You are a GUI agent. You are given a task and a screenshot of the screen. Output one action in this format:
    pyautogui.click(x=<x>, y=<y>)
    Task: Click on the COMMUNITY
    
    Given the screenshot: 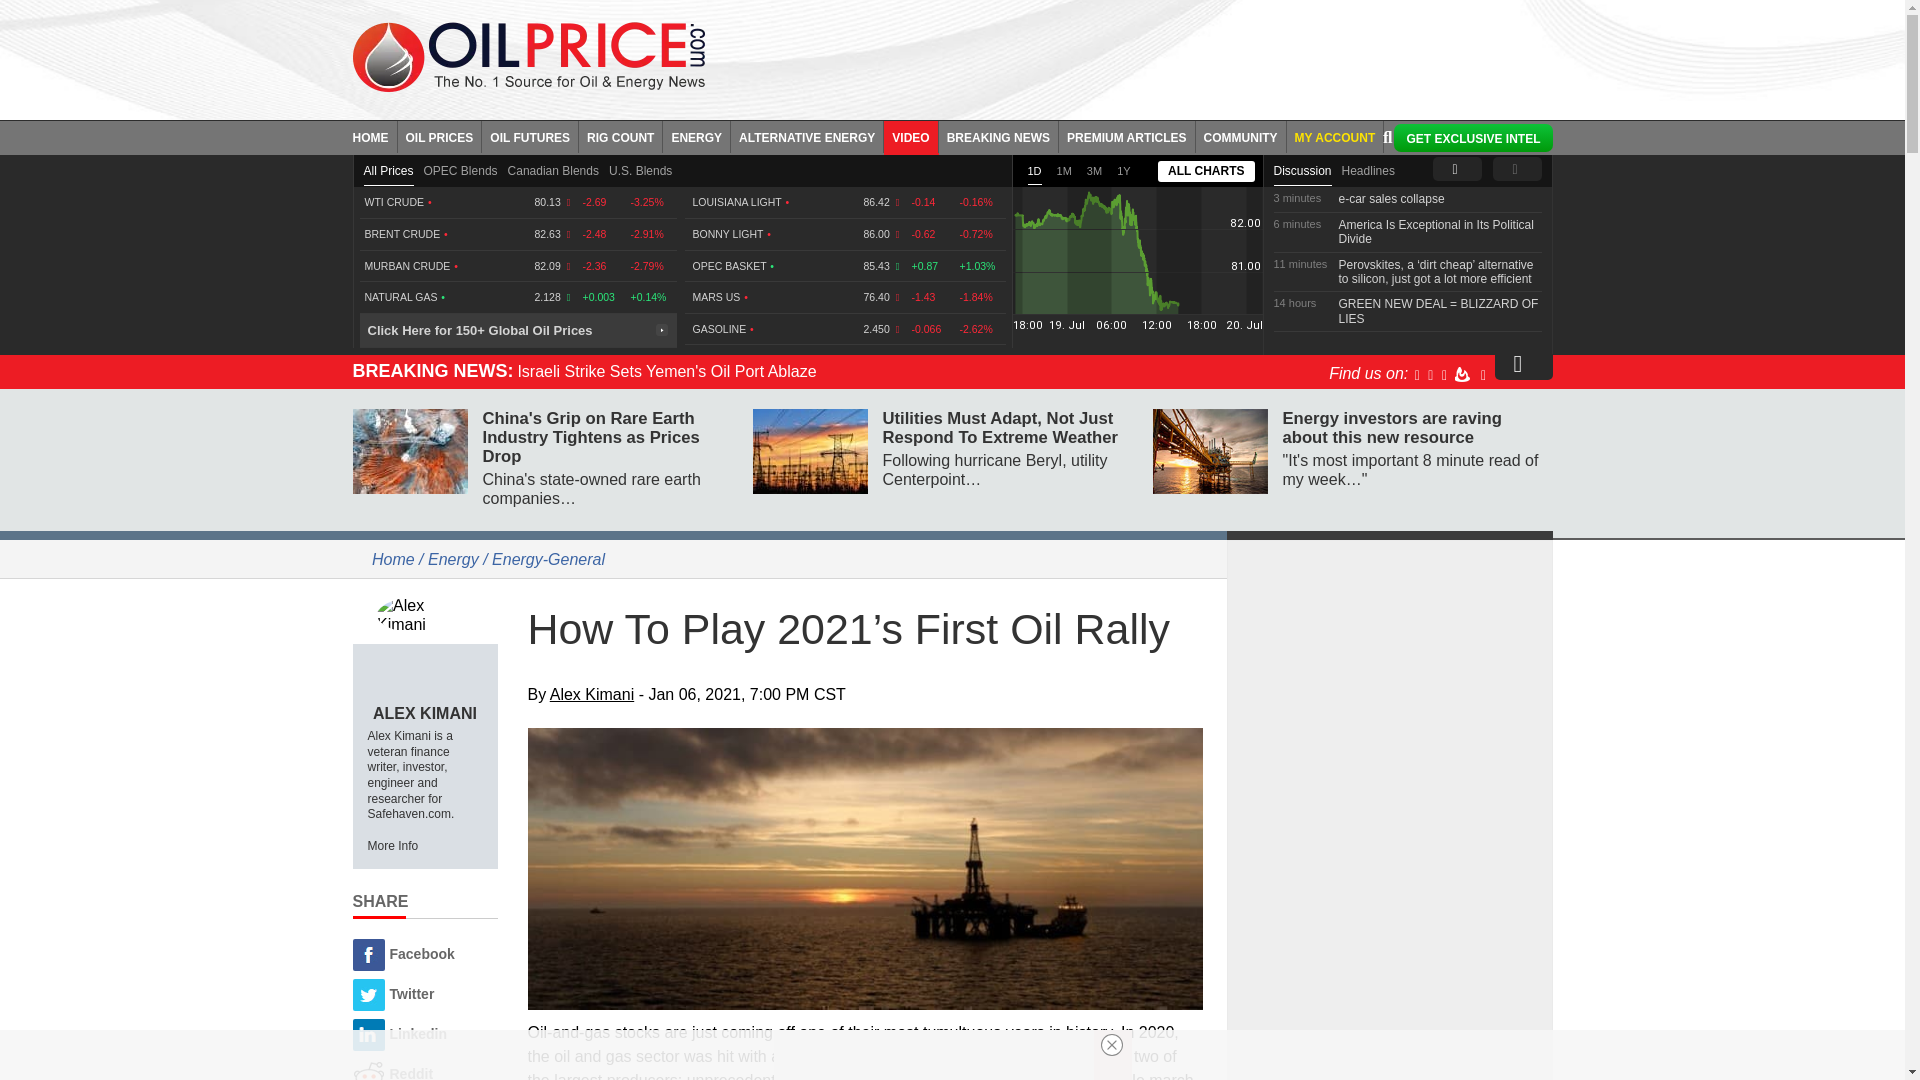 What is the action you would take?
    pyautogui.click(x=1241, y=136)
    